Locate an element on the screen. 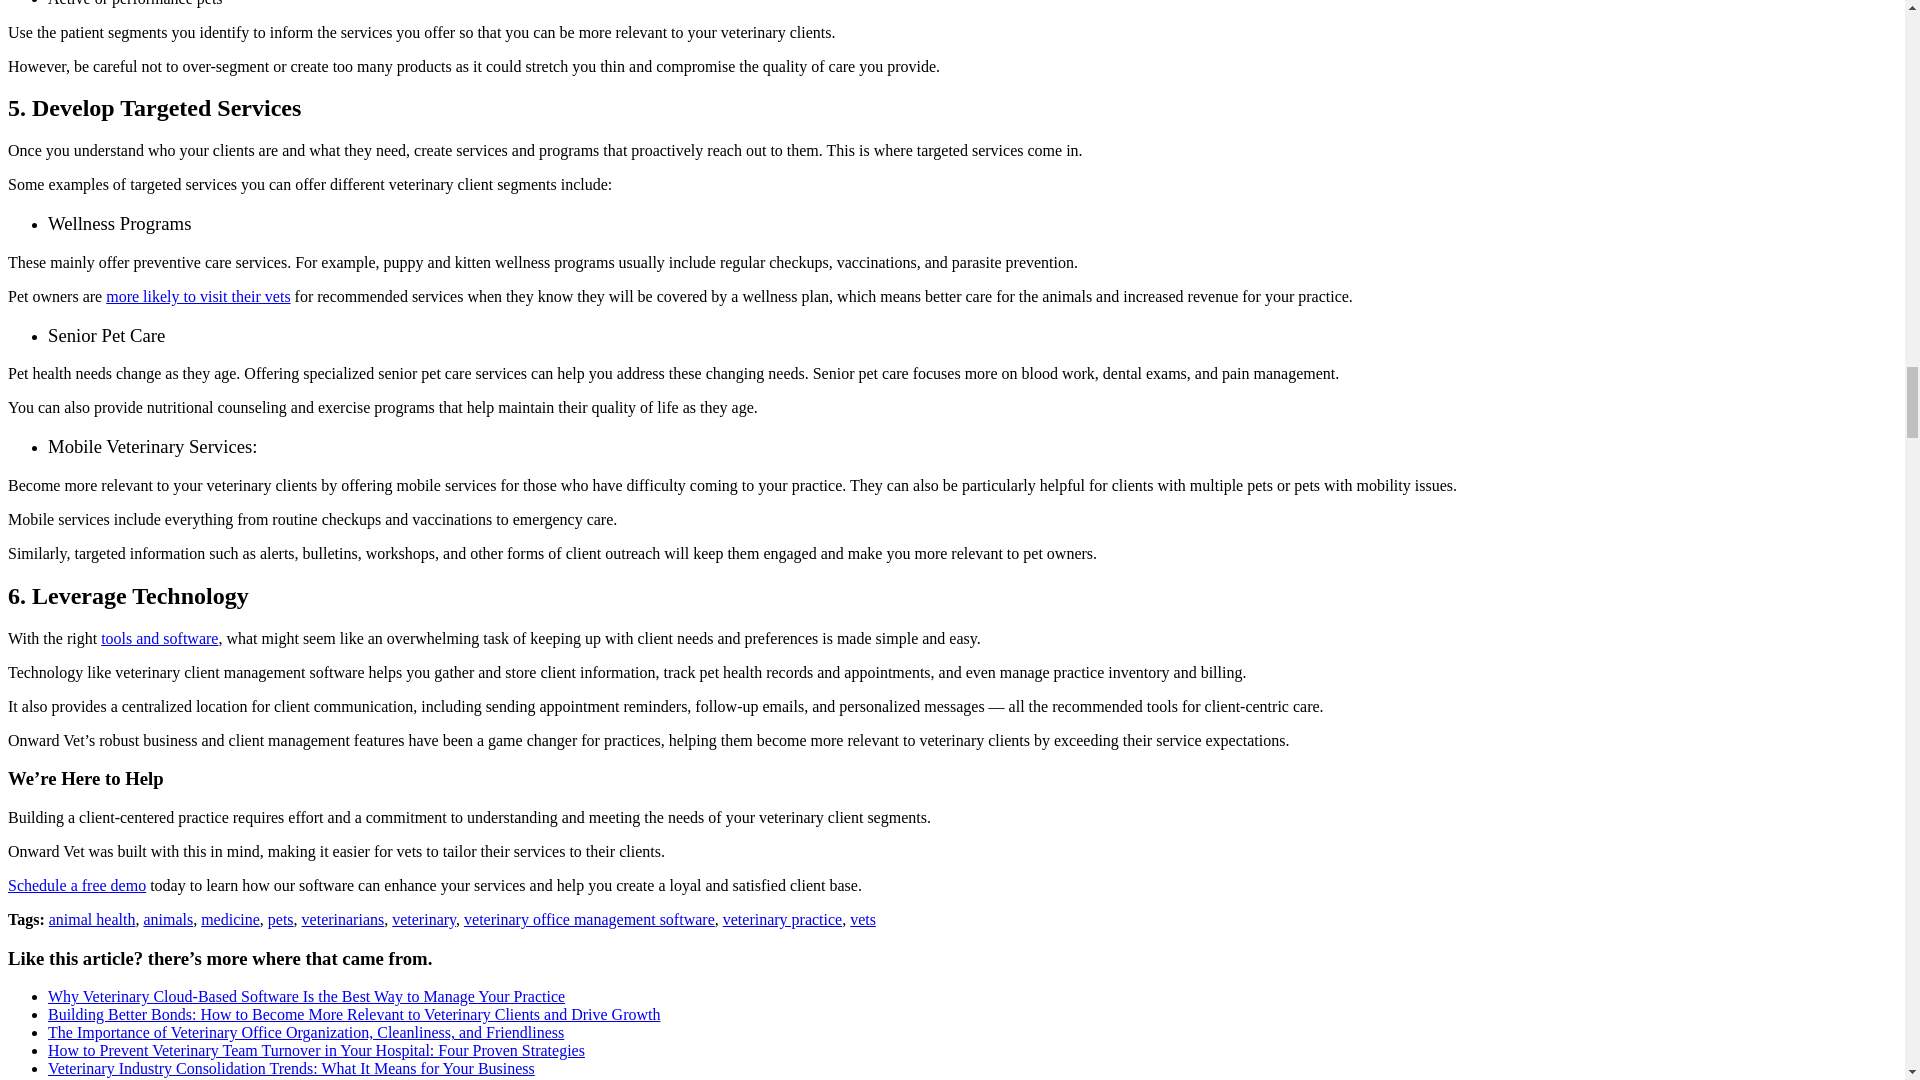  pets is located at coordinates (280, 919).